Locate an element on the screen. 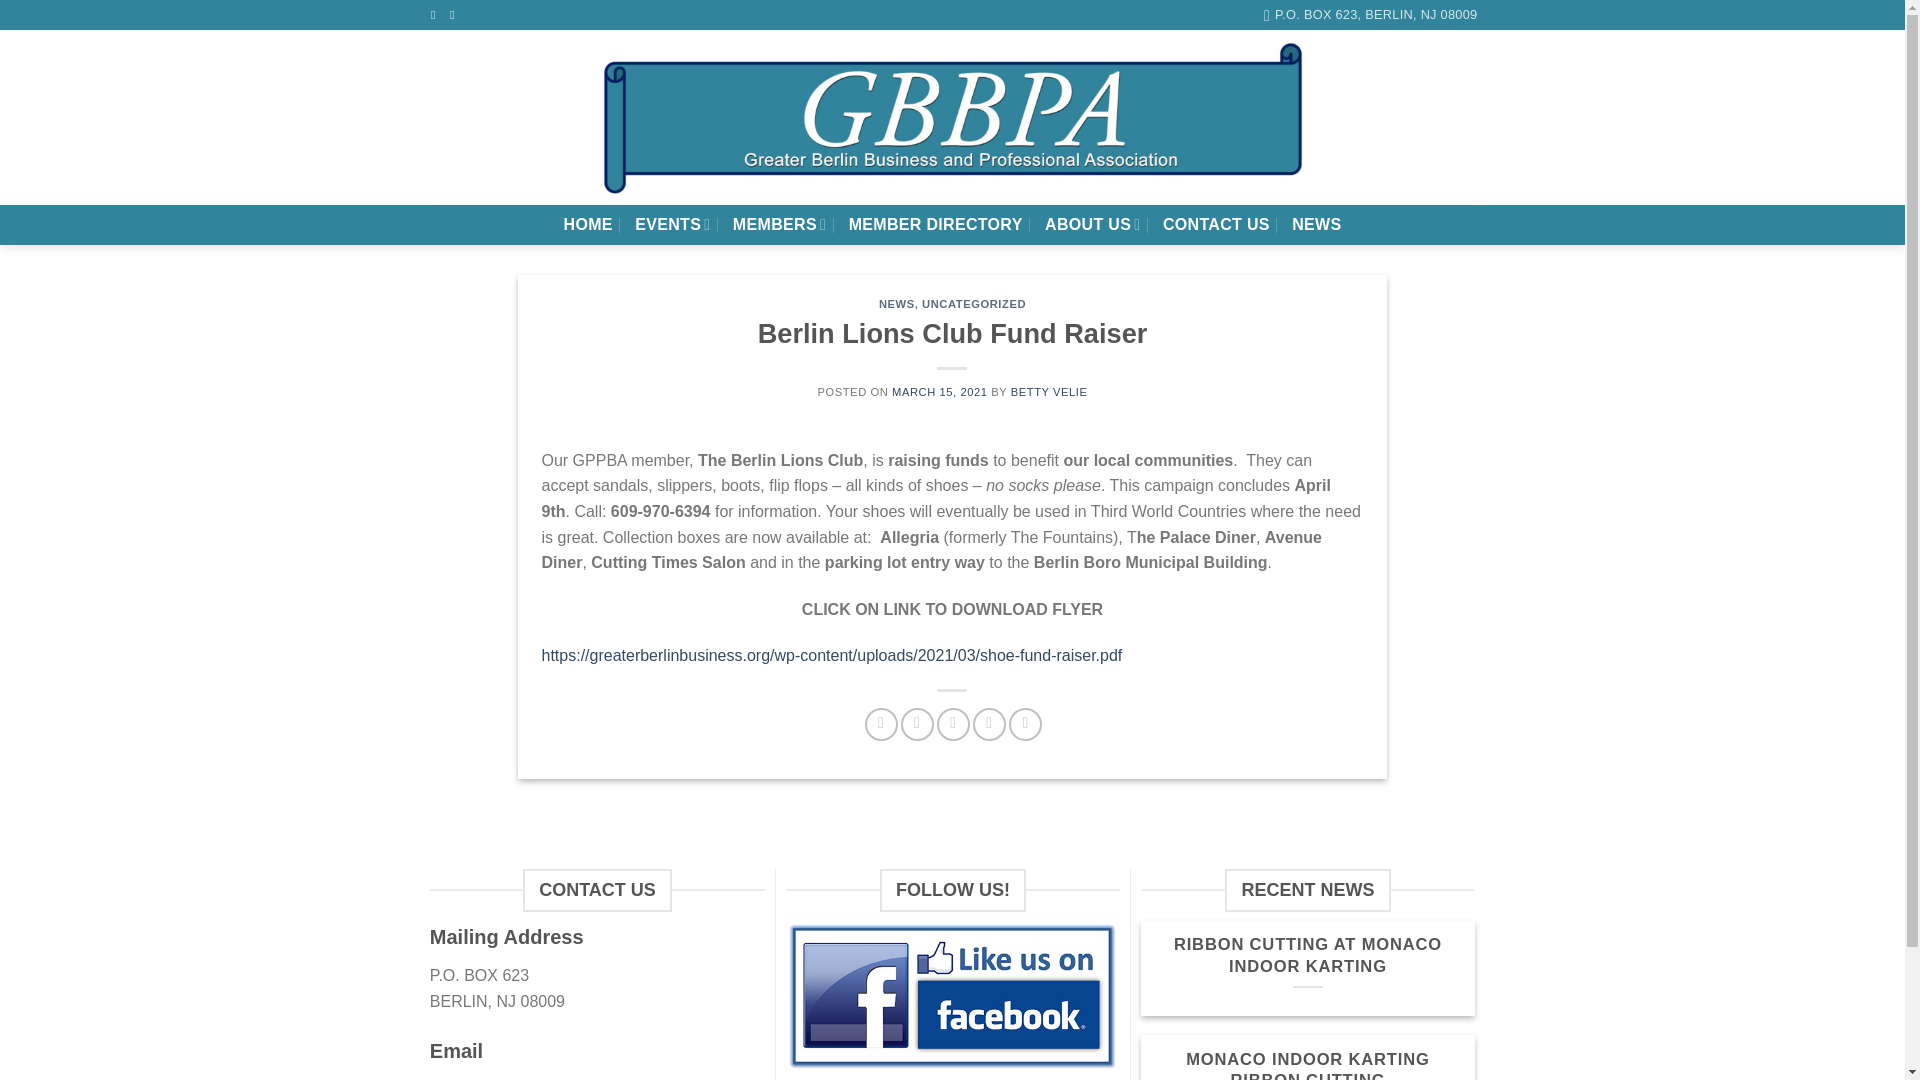 This screenshot has height=1080, width=1920. UNCATEGORIZED is located at coordinates (973, 304).